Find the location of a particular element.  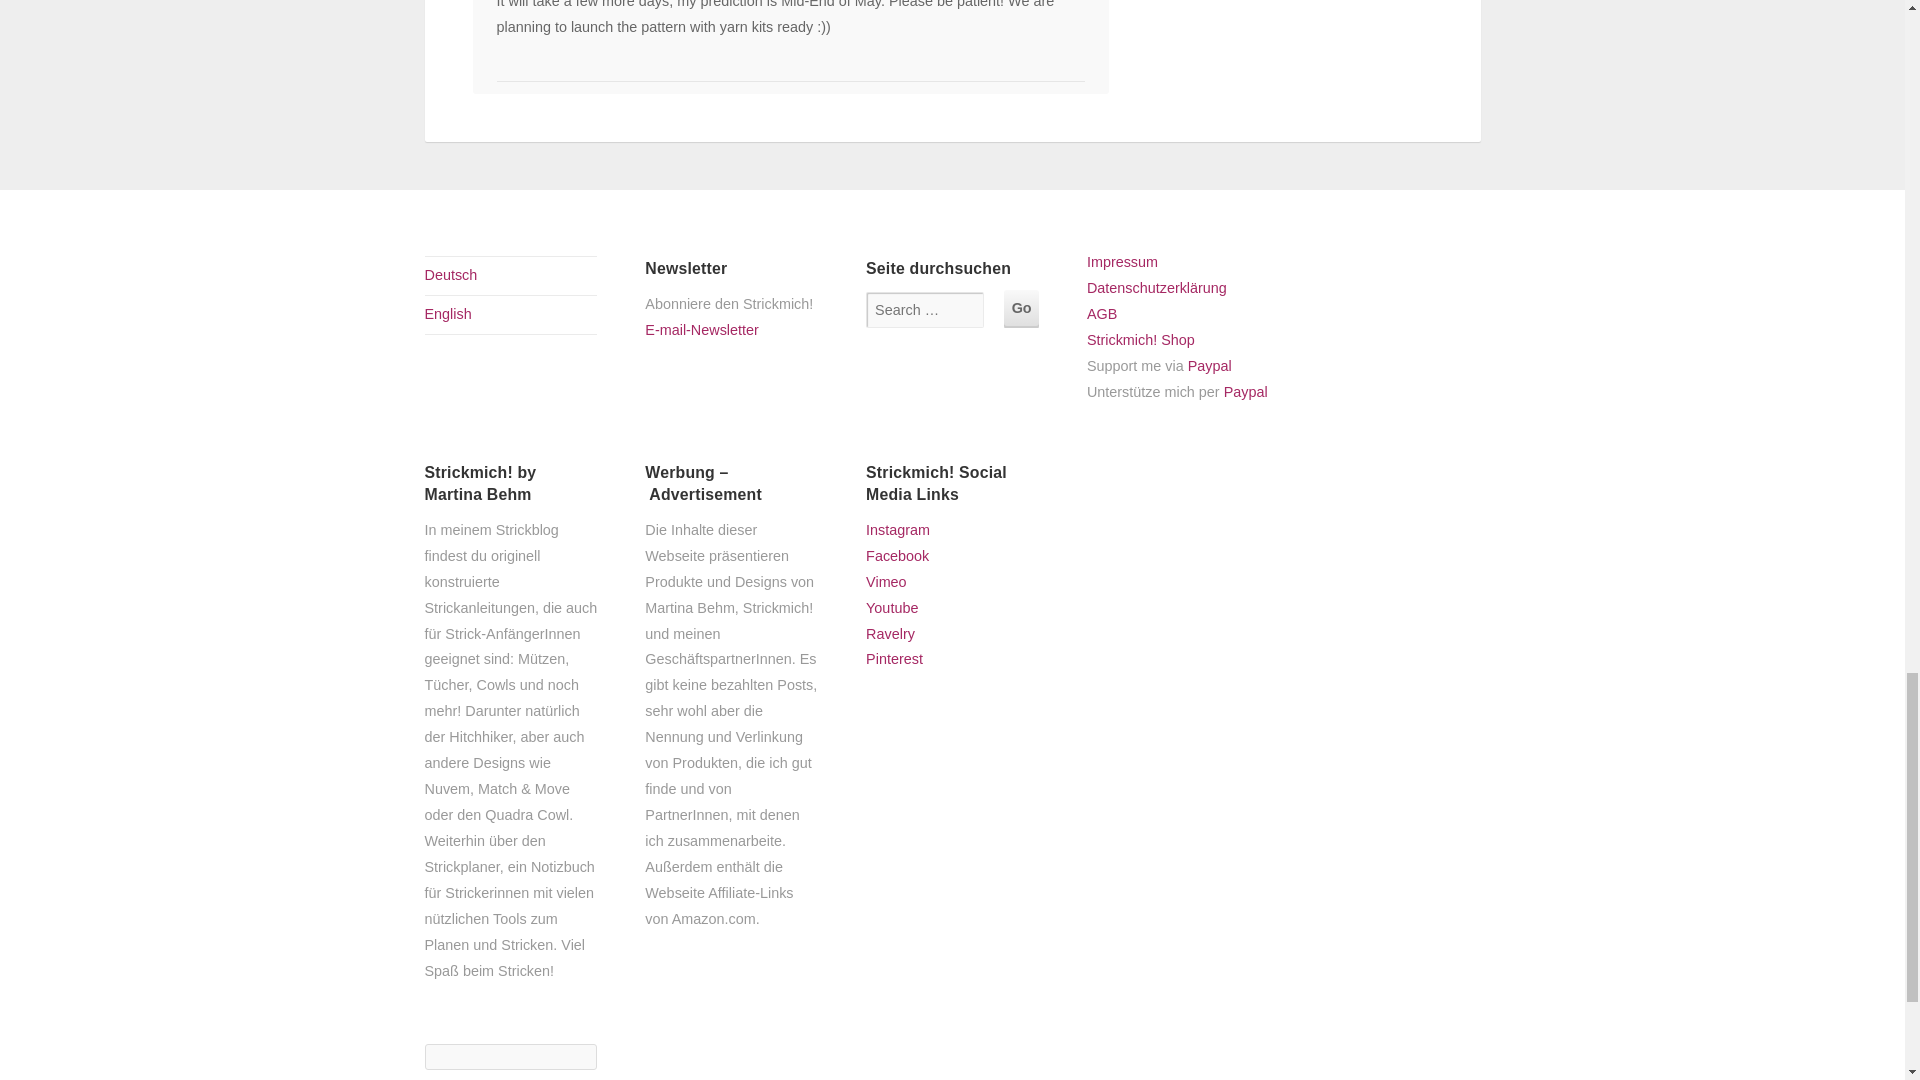

Go is located at coordinates (1021, 308).